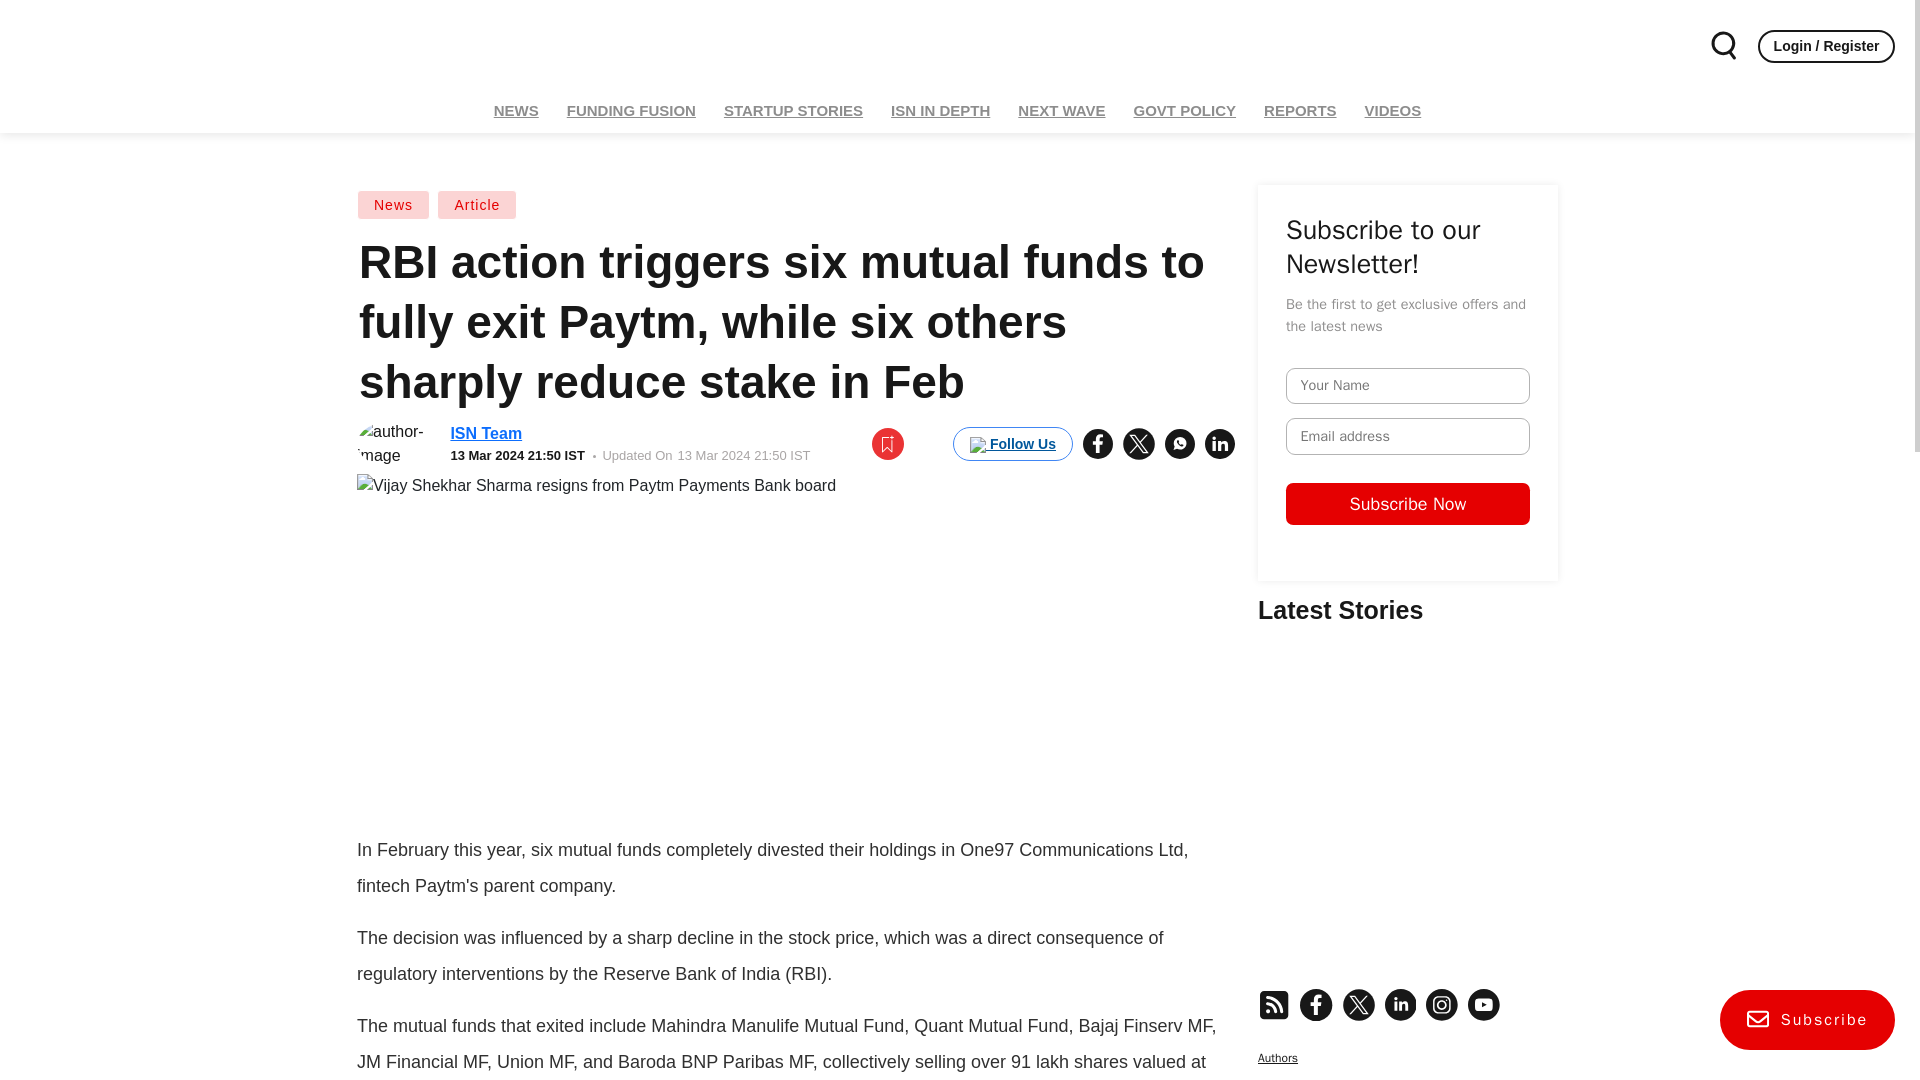 This screenshot has width=1920, height=1080. Describe the element at coordinates (1392, 110) in the screenshot. I see `VIDEOS` at that location.